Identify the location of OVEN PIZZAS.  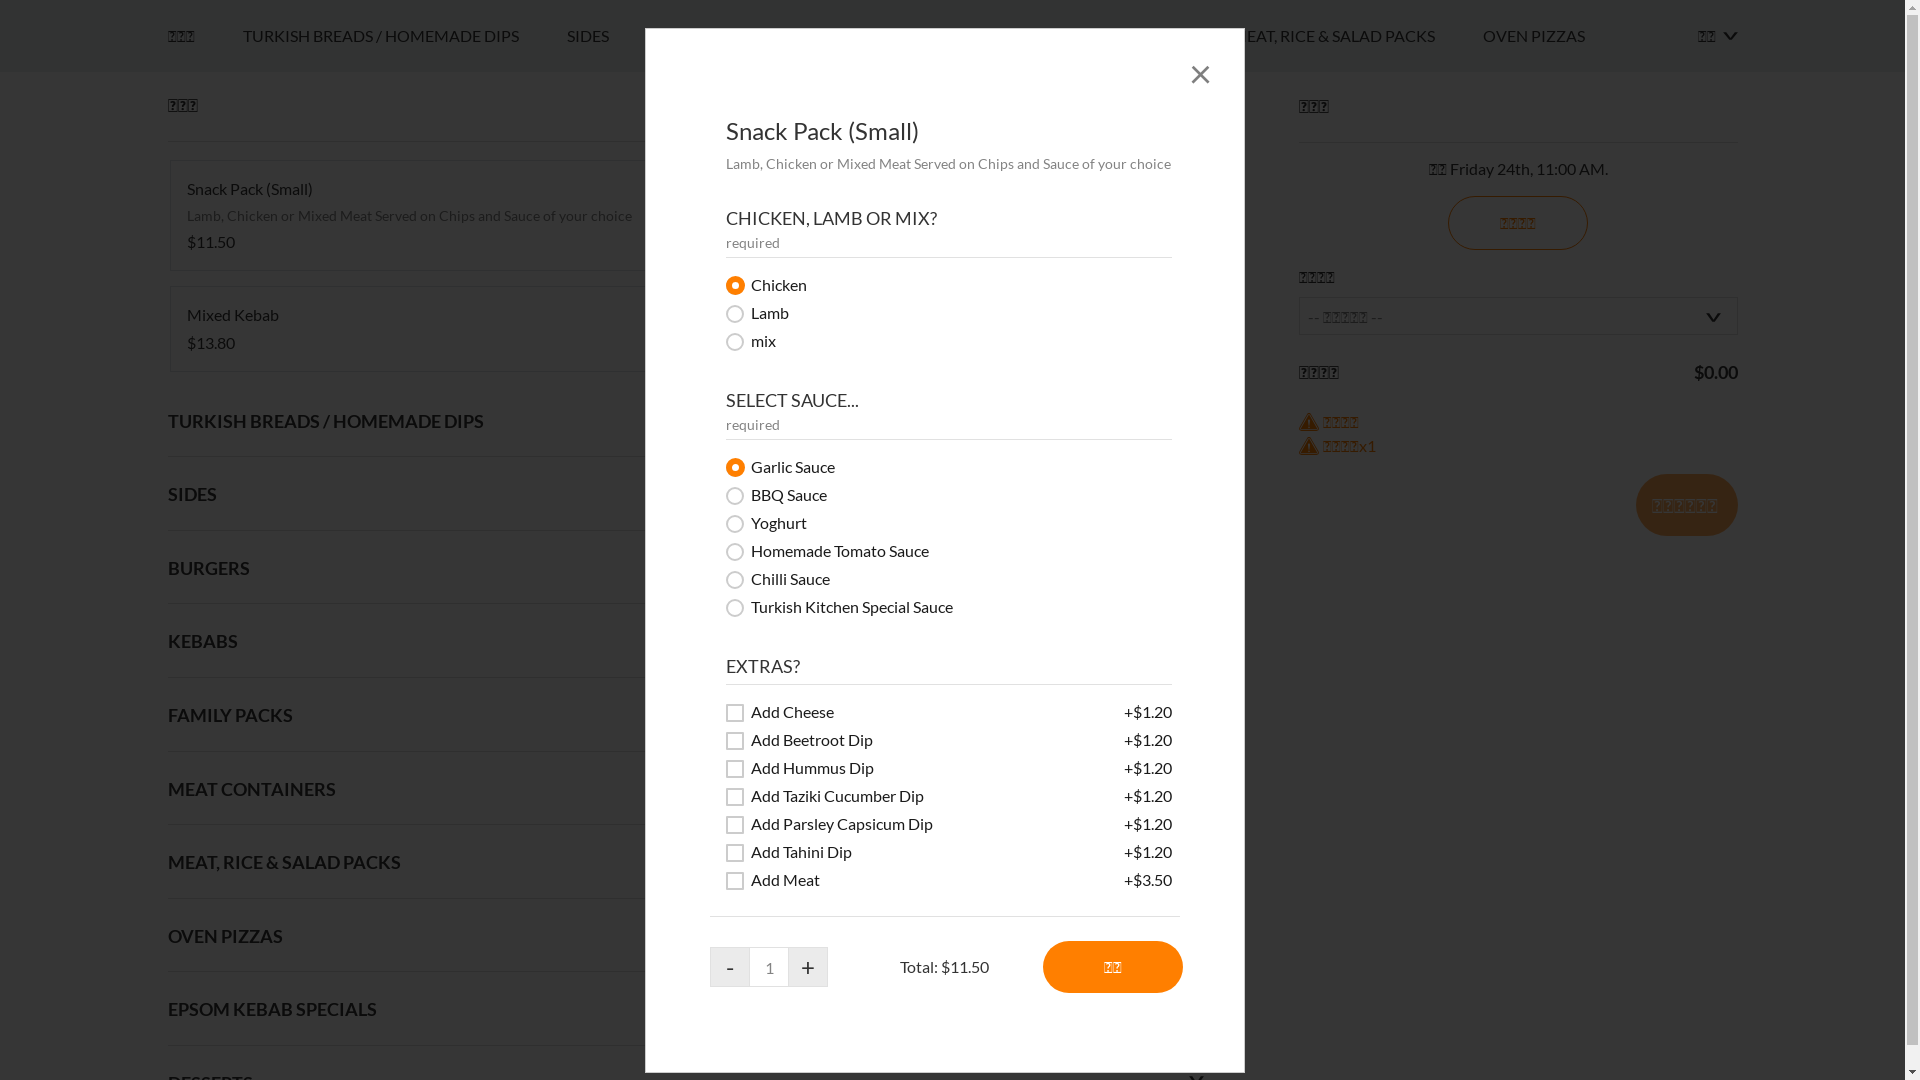
(1557, 547).